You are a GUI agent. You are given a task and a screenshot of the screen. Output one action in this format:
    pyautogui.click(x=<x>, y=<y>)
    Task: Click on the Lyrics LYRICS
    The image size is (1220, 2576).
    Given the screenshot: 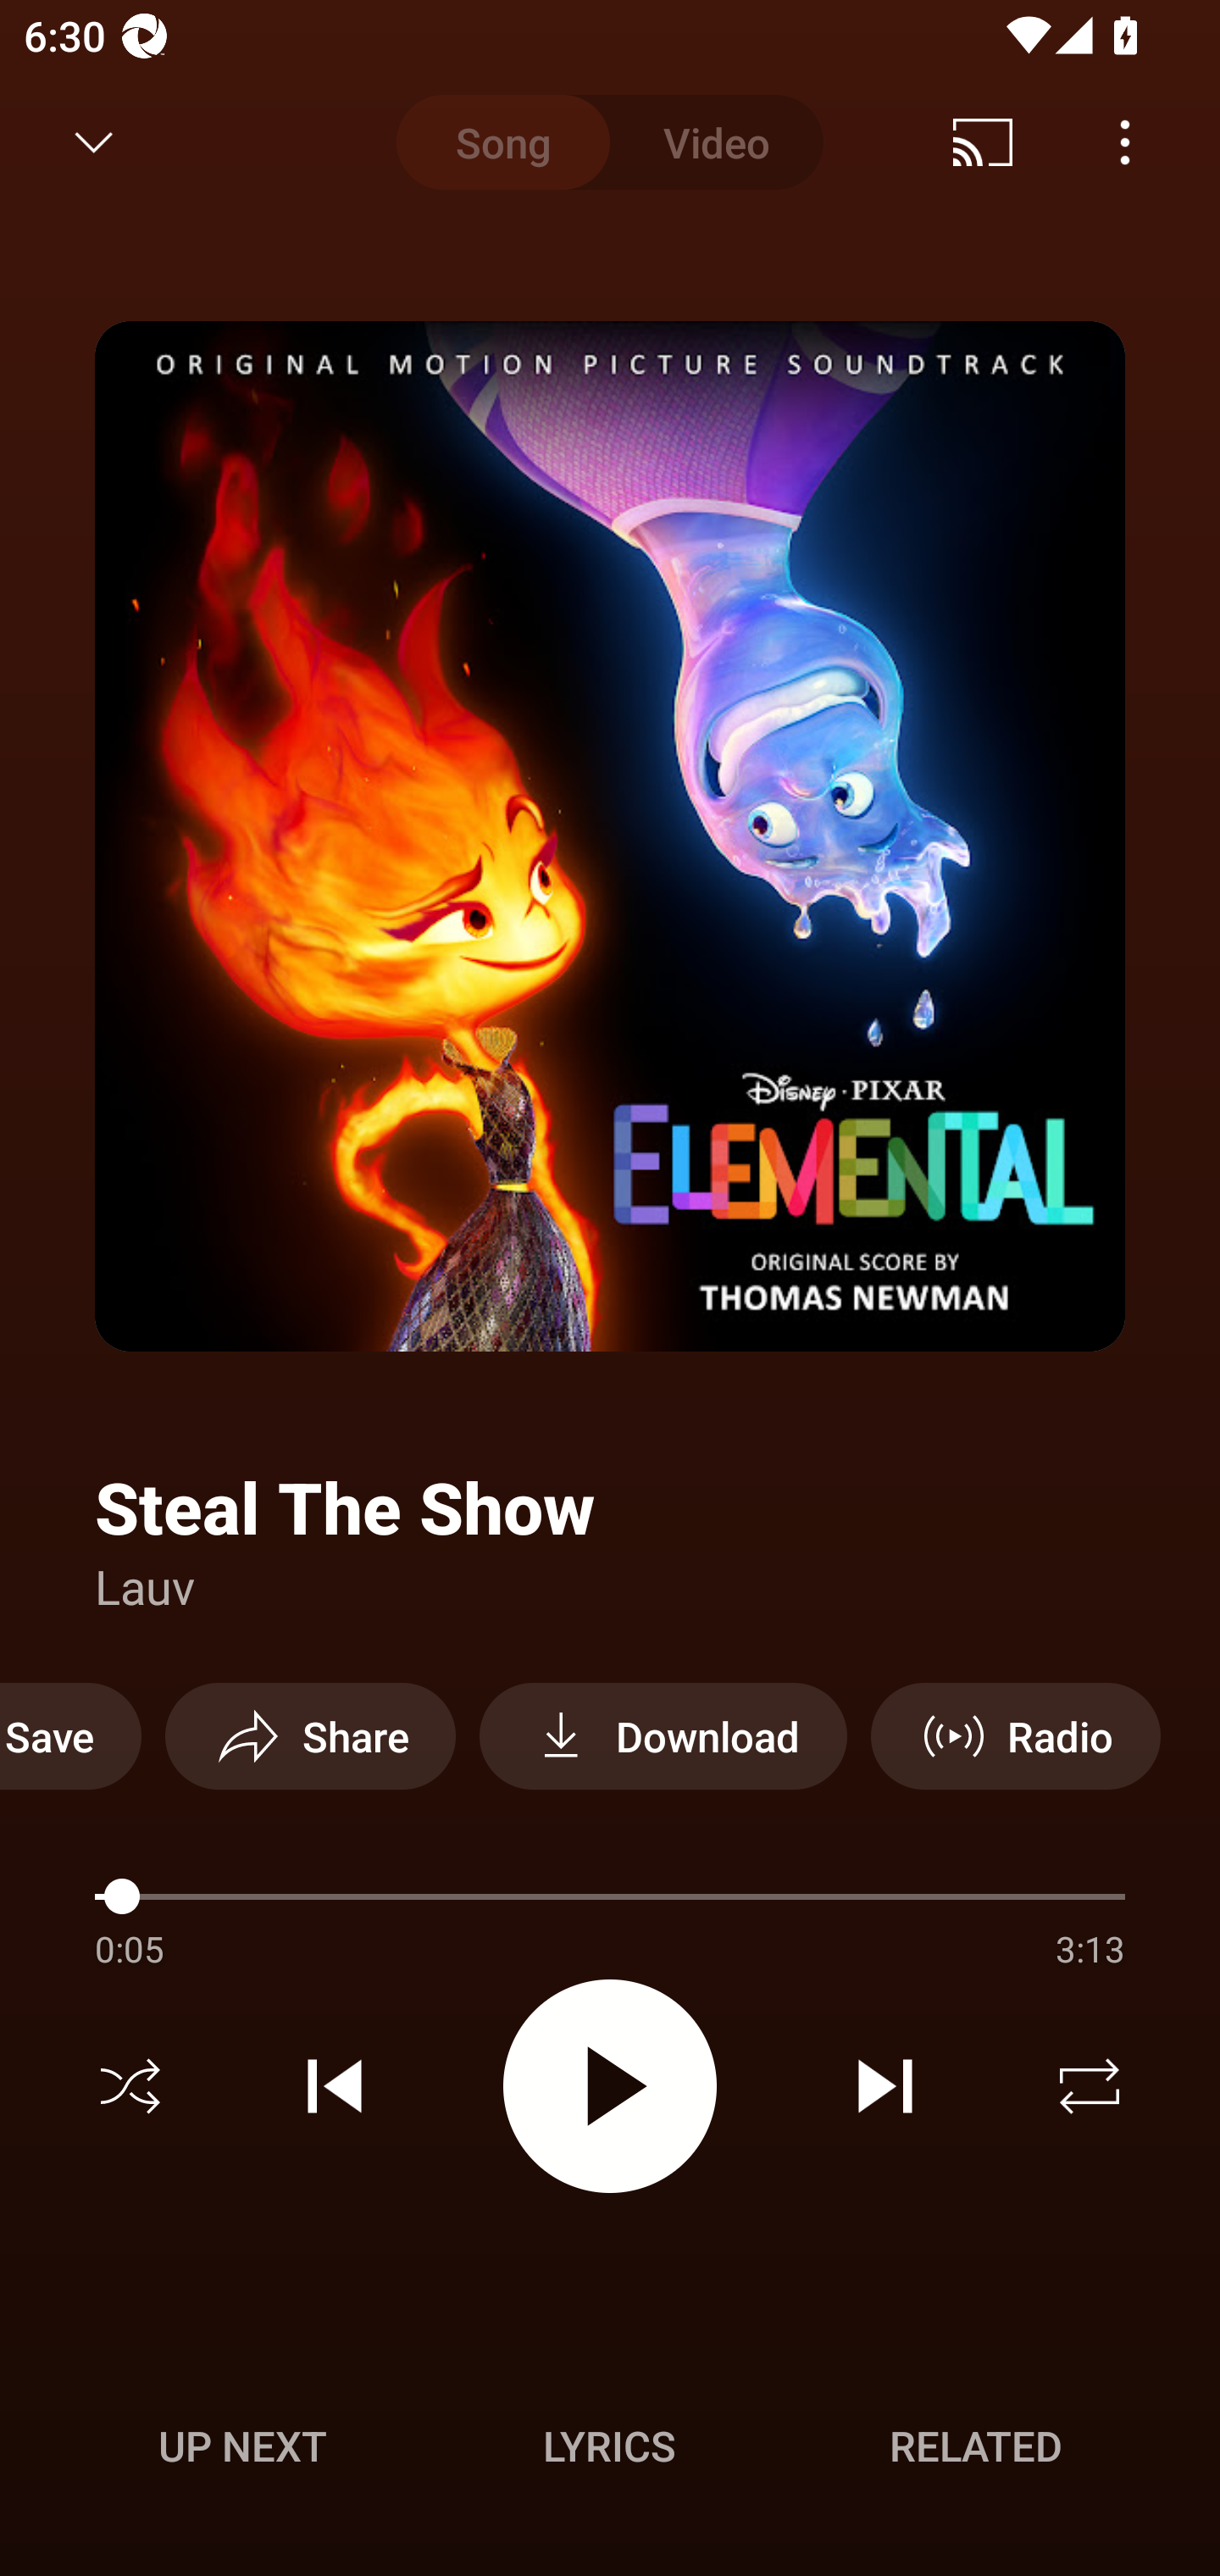 What is the action you would take?
    pyautogui.click(x=609, y=2446)
    